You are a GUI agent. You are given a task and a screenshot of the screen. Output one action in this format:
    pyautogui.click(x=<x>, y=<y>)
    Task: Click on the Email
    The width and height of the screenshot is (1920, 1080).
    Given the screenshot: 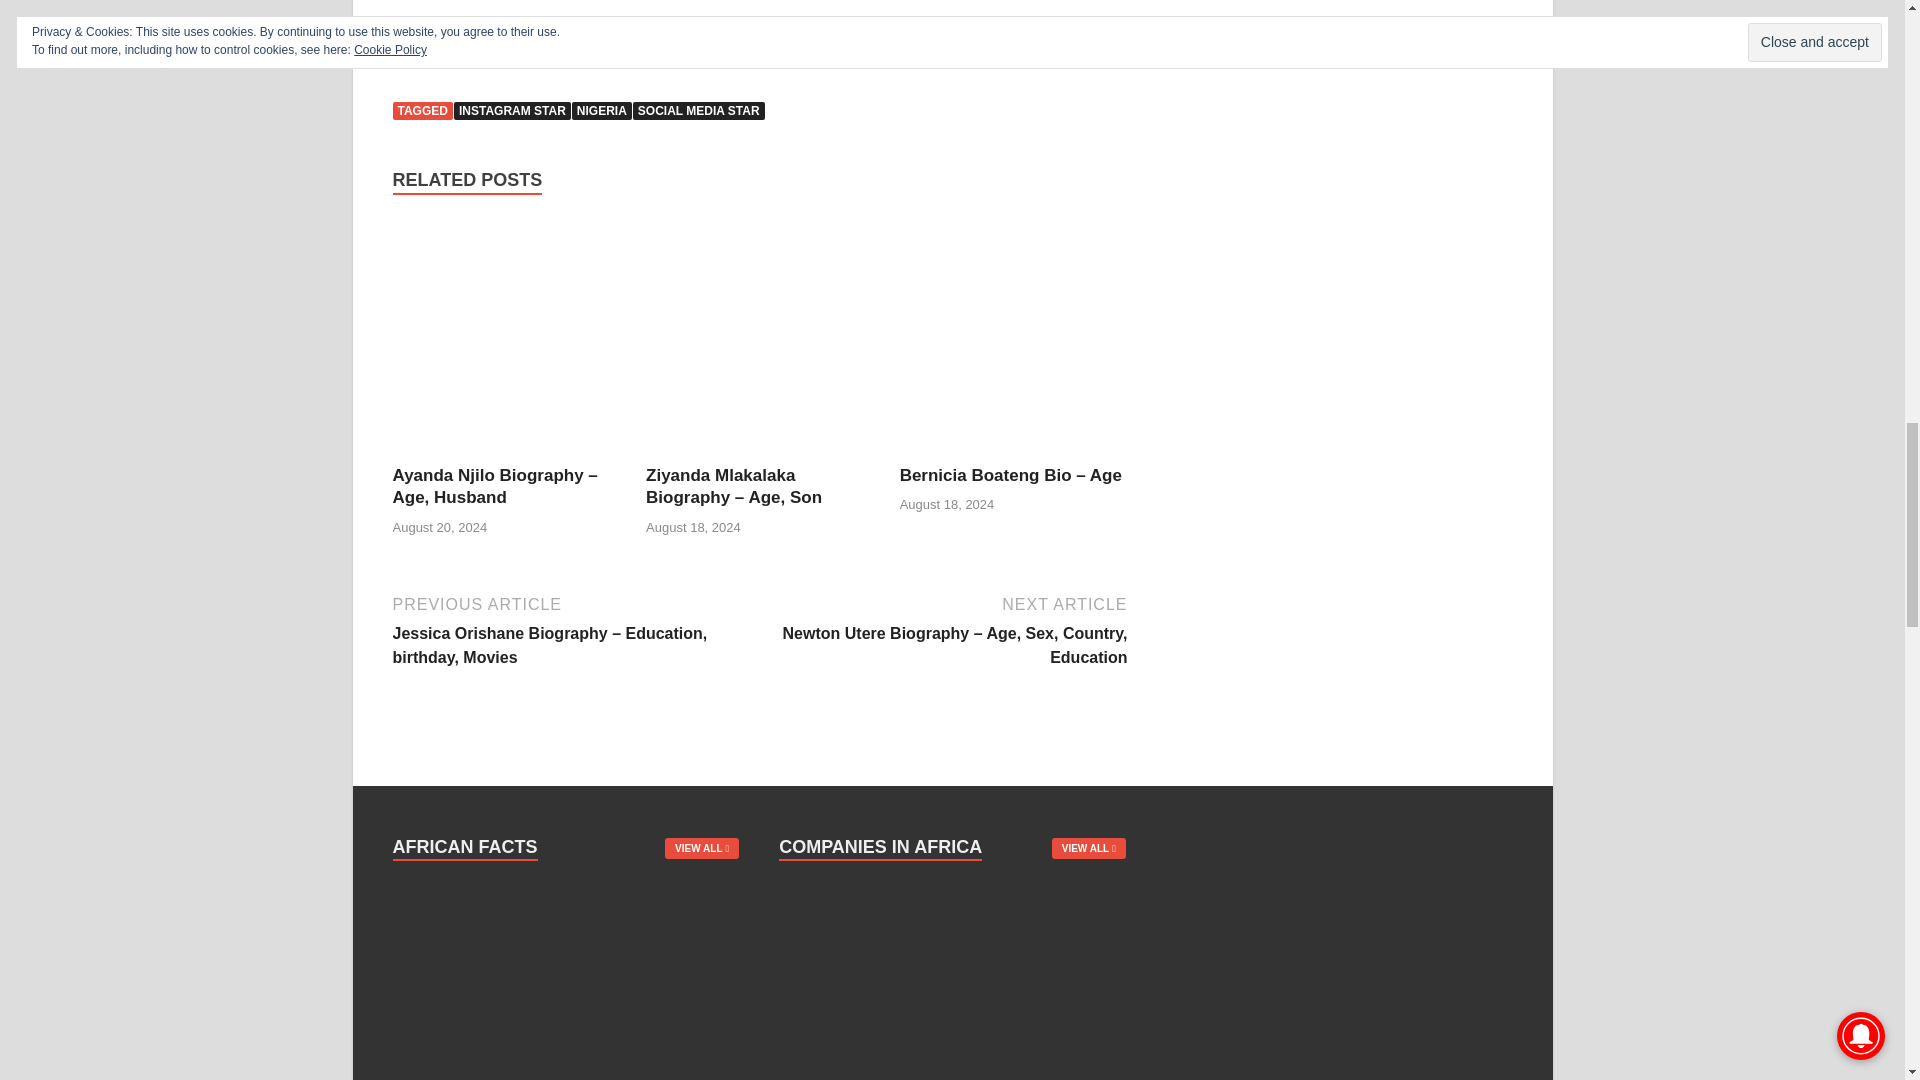 What is the action you would take?
    pyautogui.click(x=492, y=39)
    